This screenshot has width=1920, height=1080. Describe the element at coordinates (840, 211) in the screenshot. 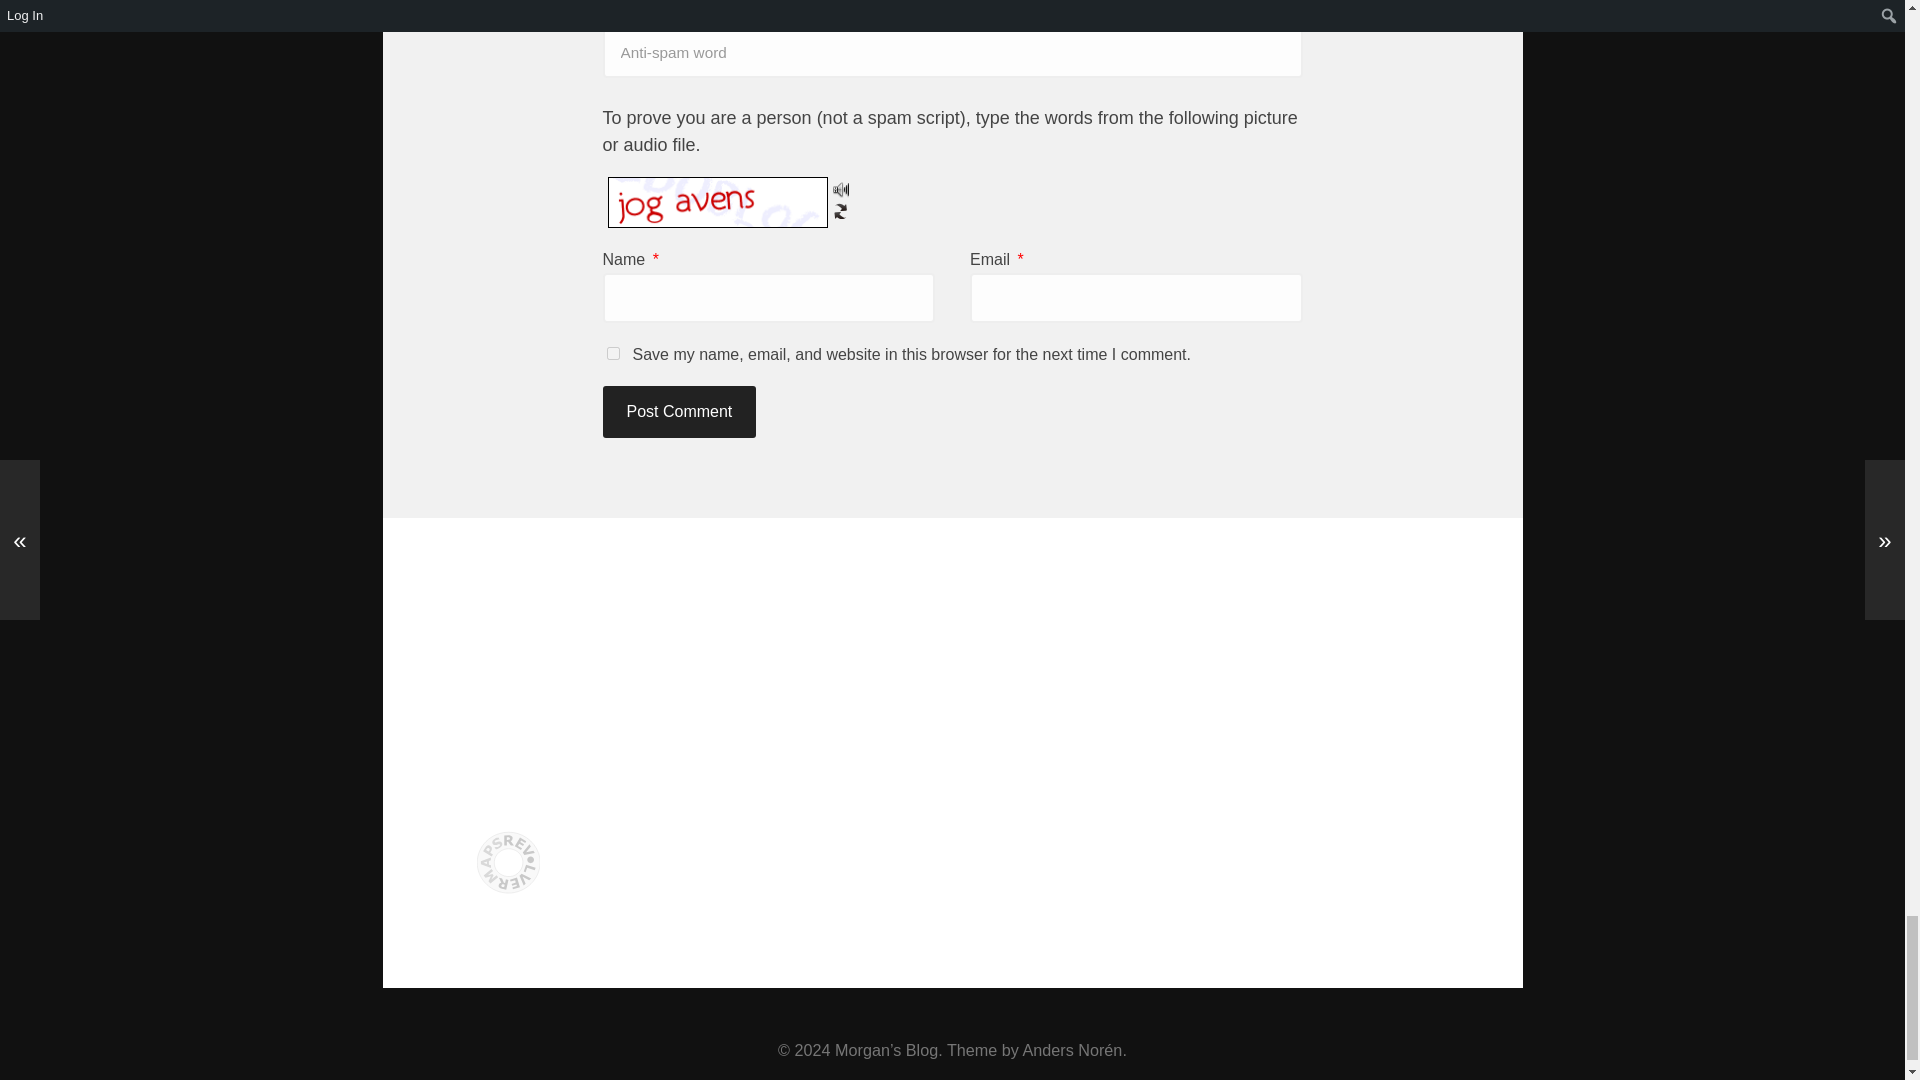

I see `Load new` at that location.